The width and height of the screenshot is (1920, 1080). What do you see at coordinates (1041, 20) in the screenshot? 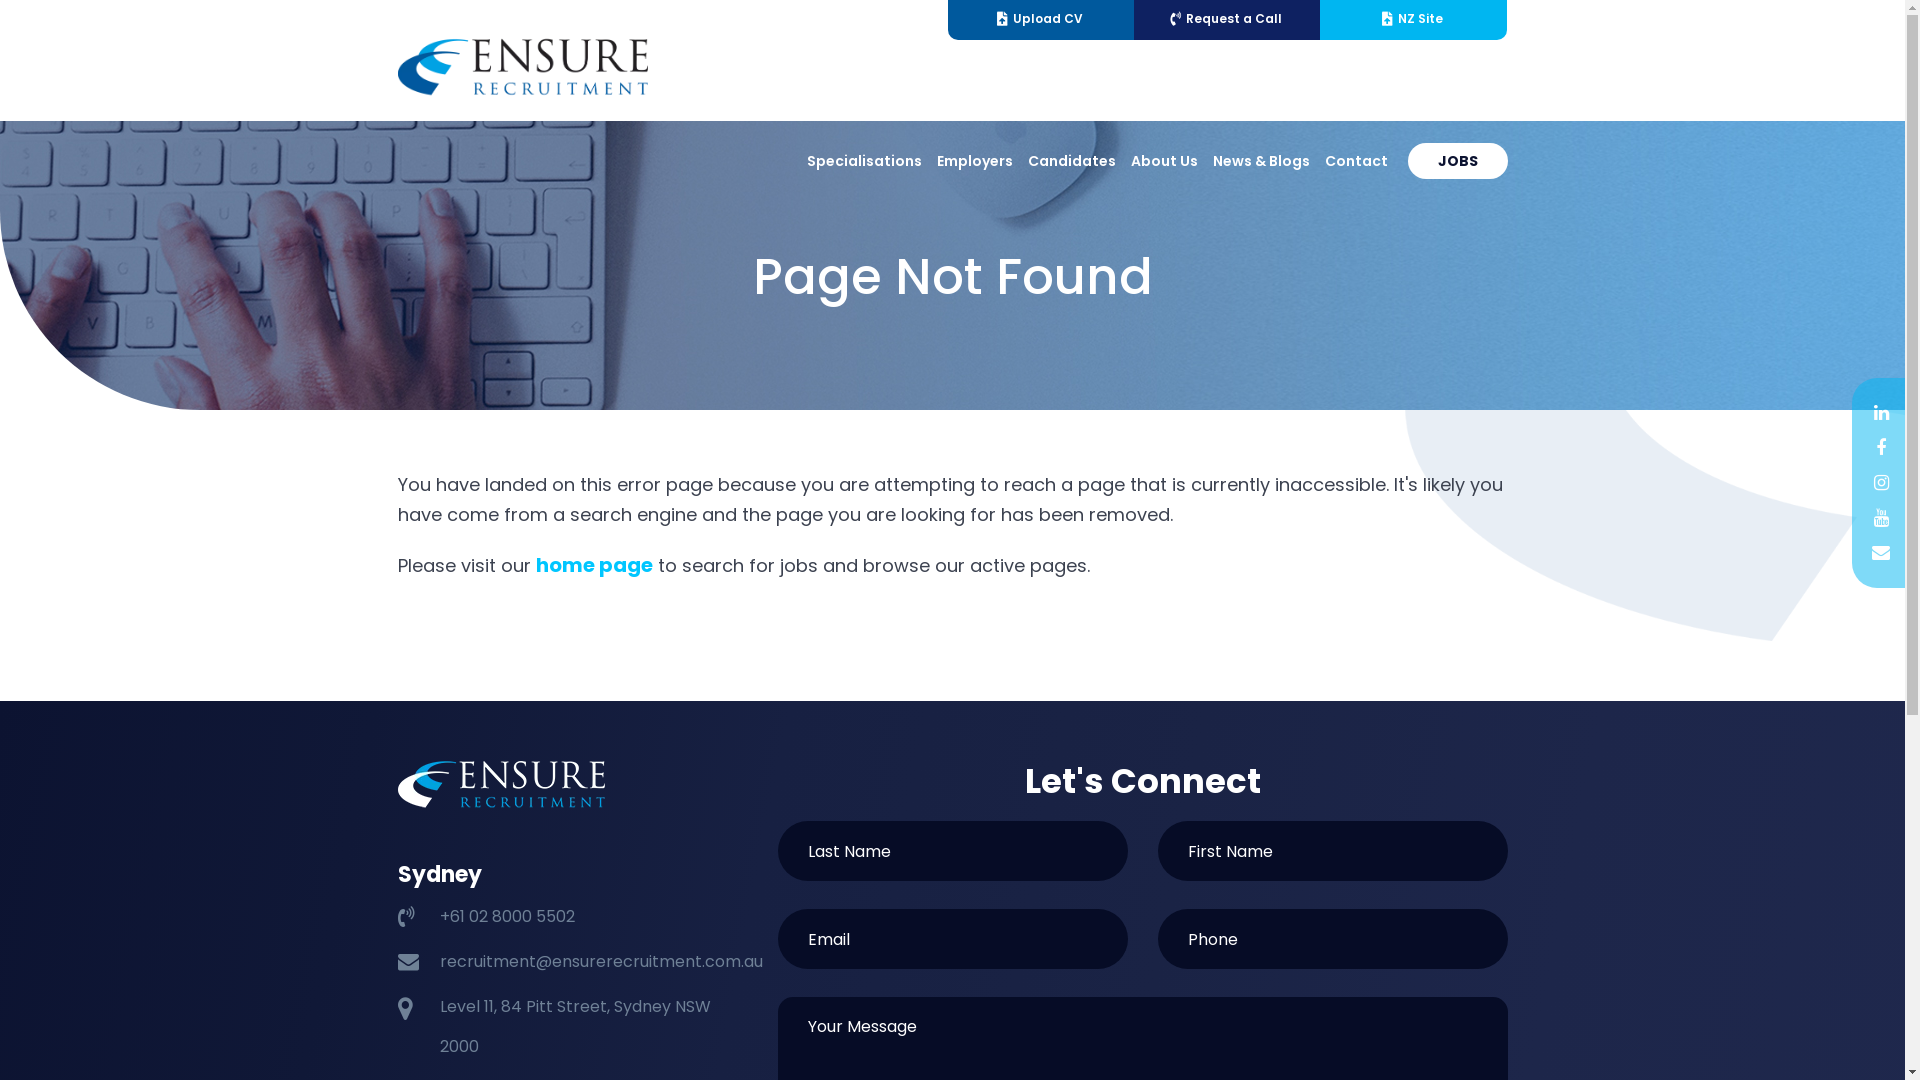
I see `Upload CV` at bounding box center [1041, 20].